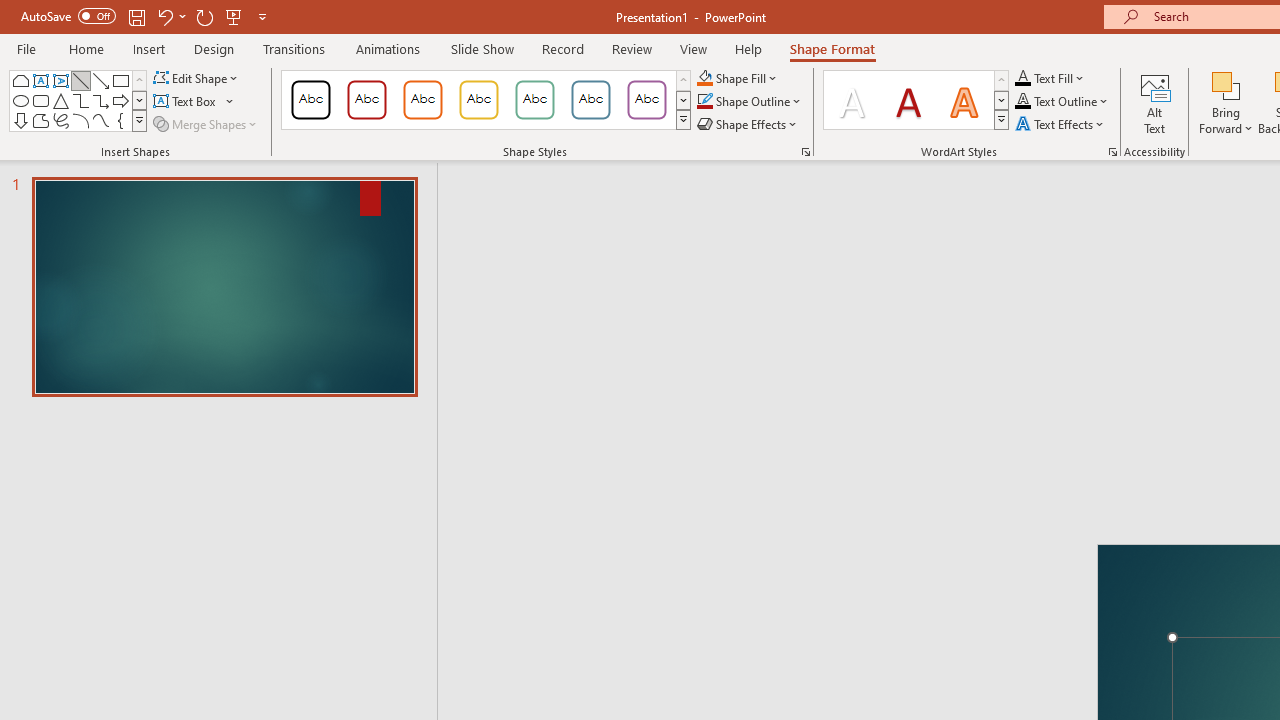 Image resolution: width=1280 pixels, height=720 pixels. Describe the element at coordinates (1001, 120) in the screenshot. I see `Quick Styles` at that location.